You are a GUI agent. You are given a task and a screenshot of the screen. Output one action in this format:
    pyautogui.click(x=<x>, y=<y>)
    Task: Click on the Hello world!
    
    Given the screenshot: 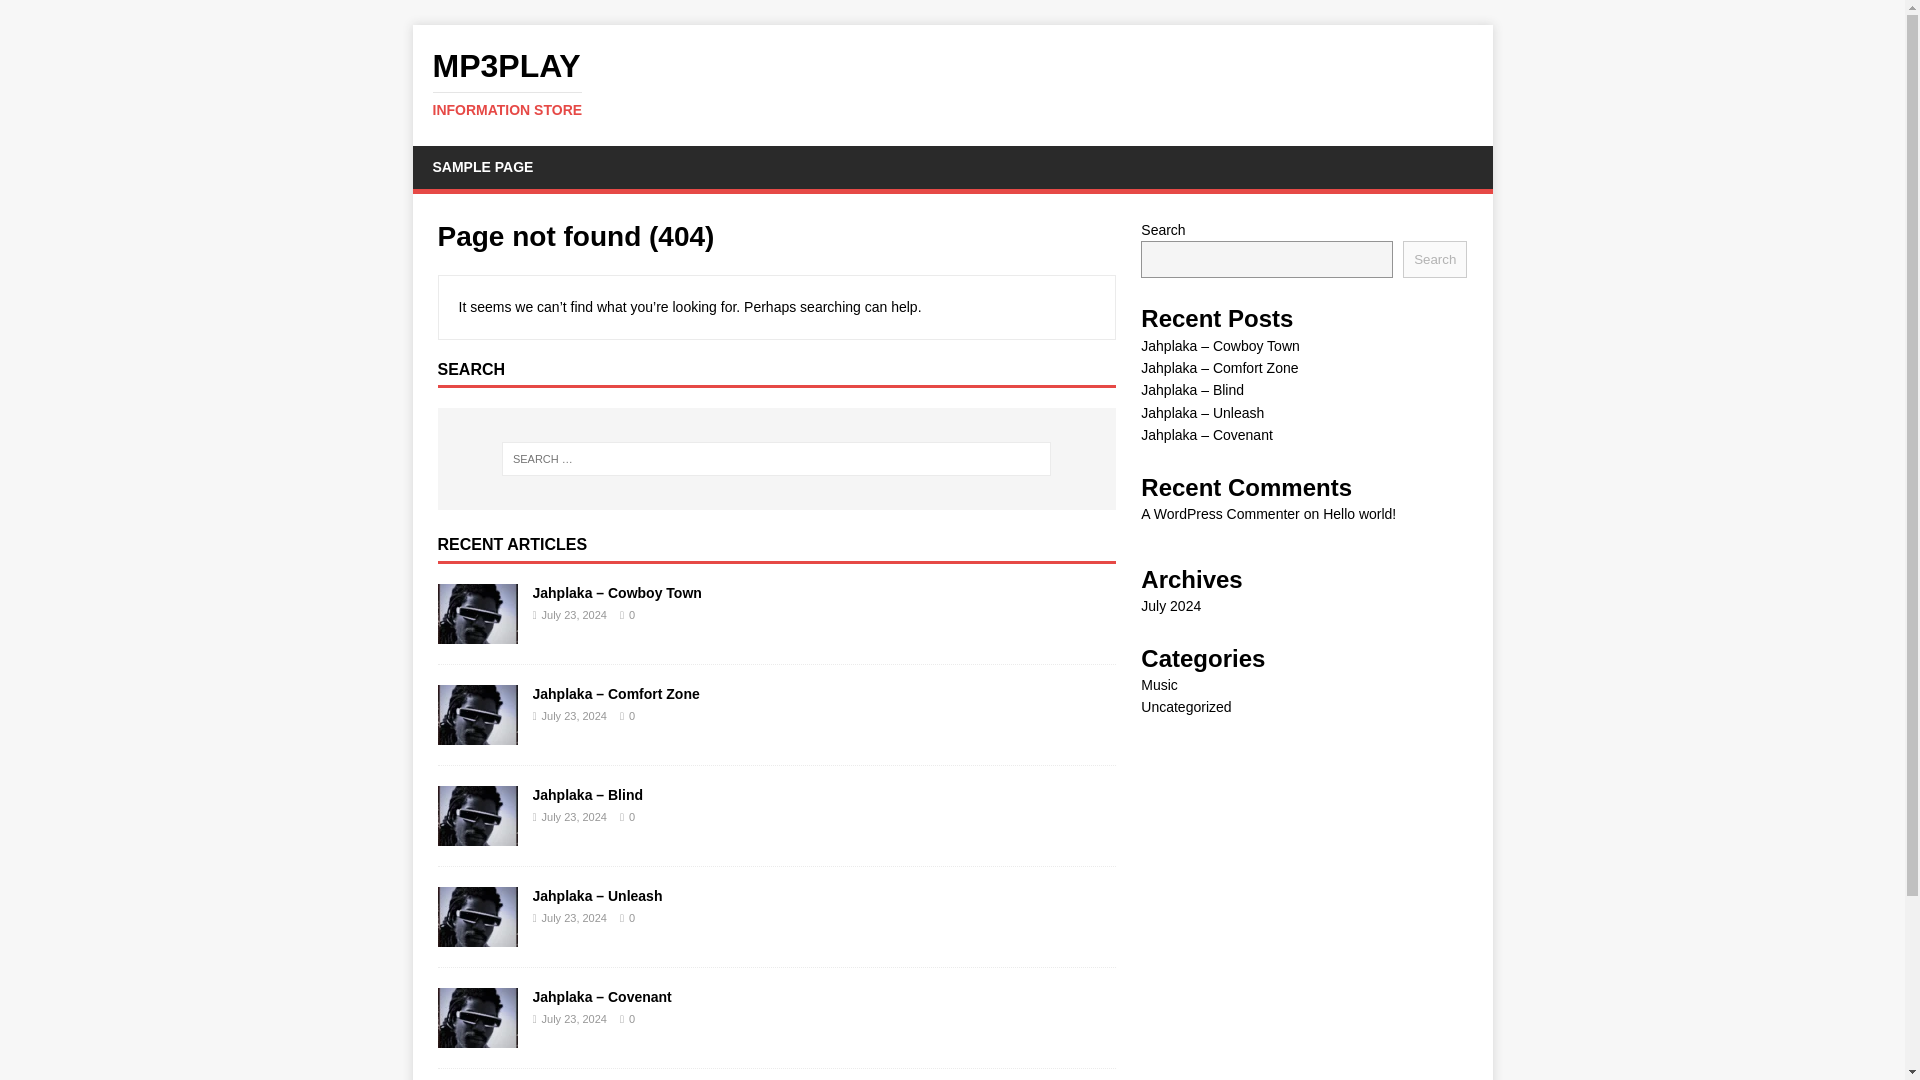 What is the action you would take?
    pyautogui.click(x=1185, y=706)
    